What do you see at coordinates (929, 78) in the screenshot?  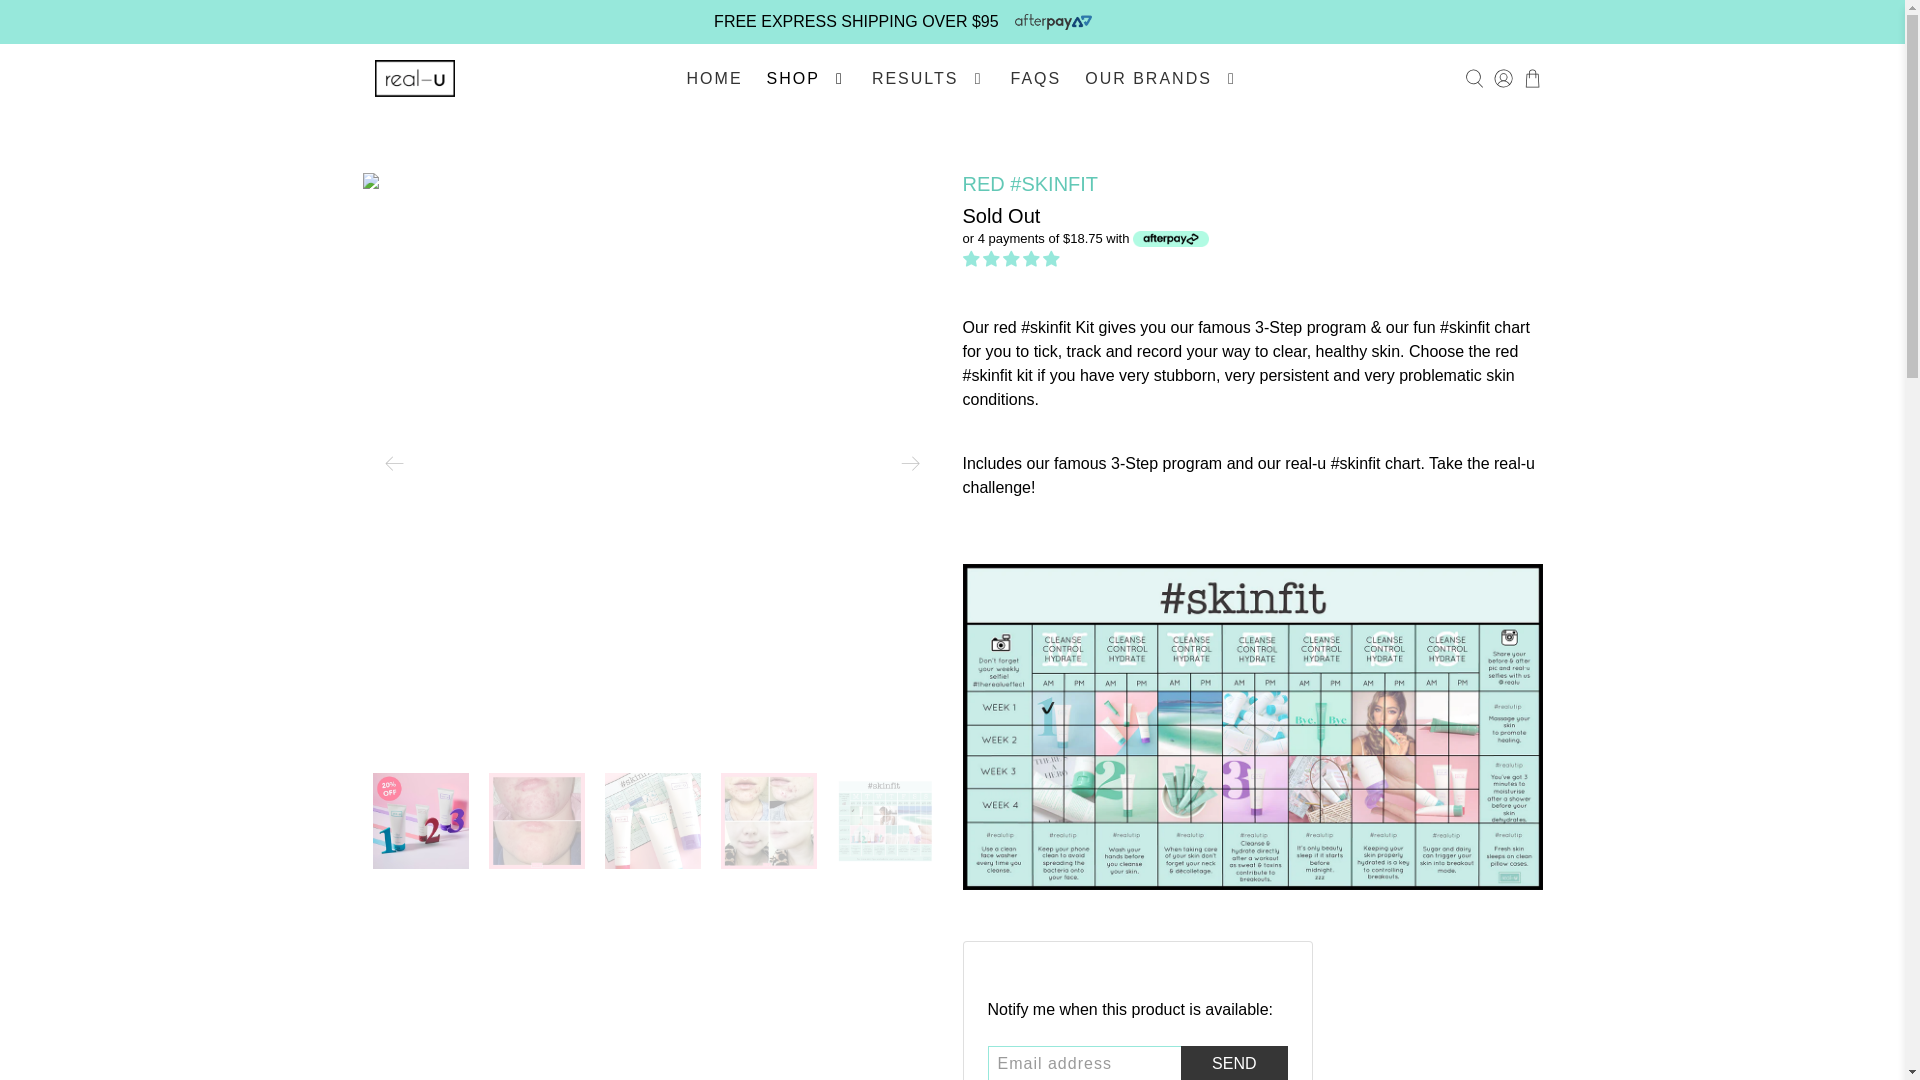 I see `RESULTS` at bounding box center [929, 78].